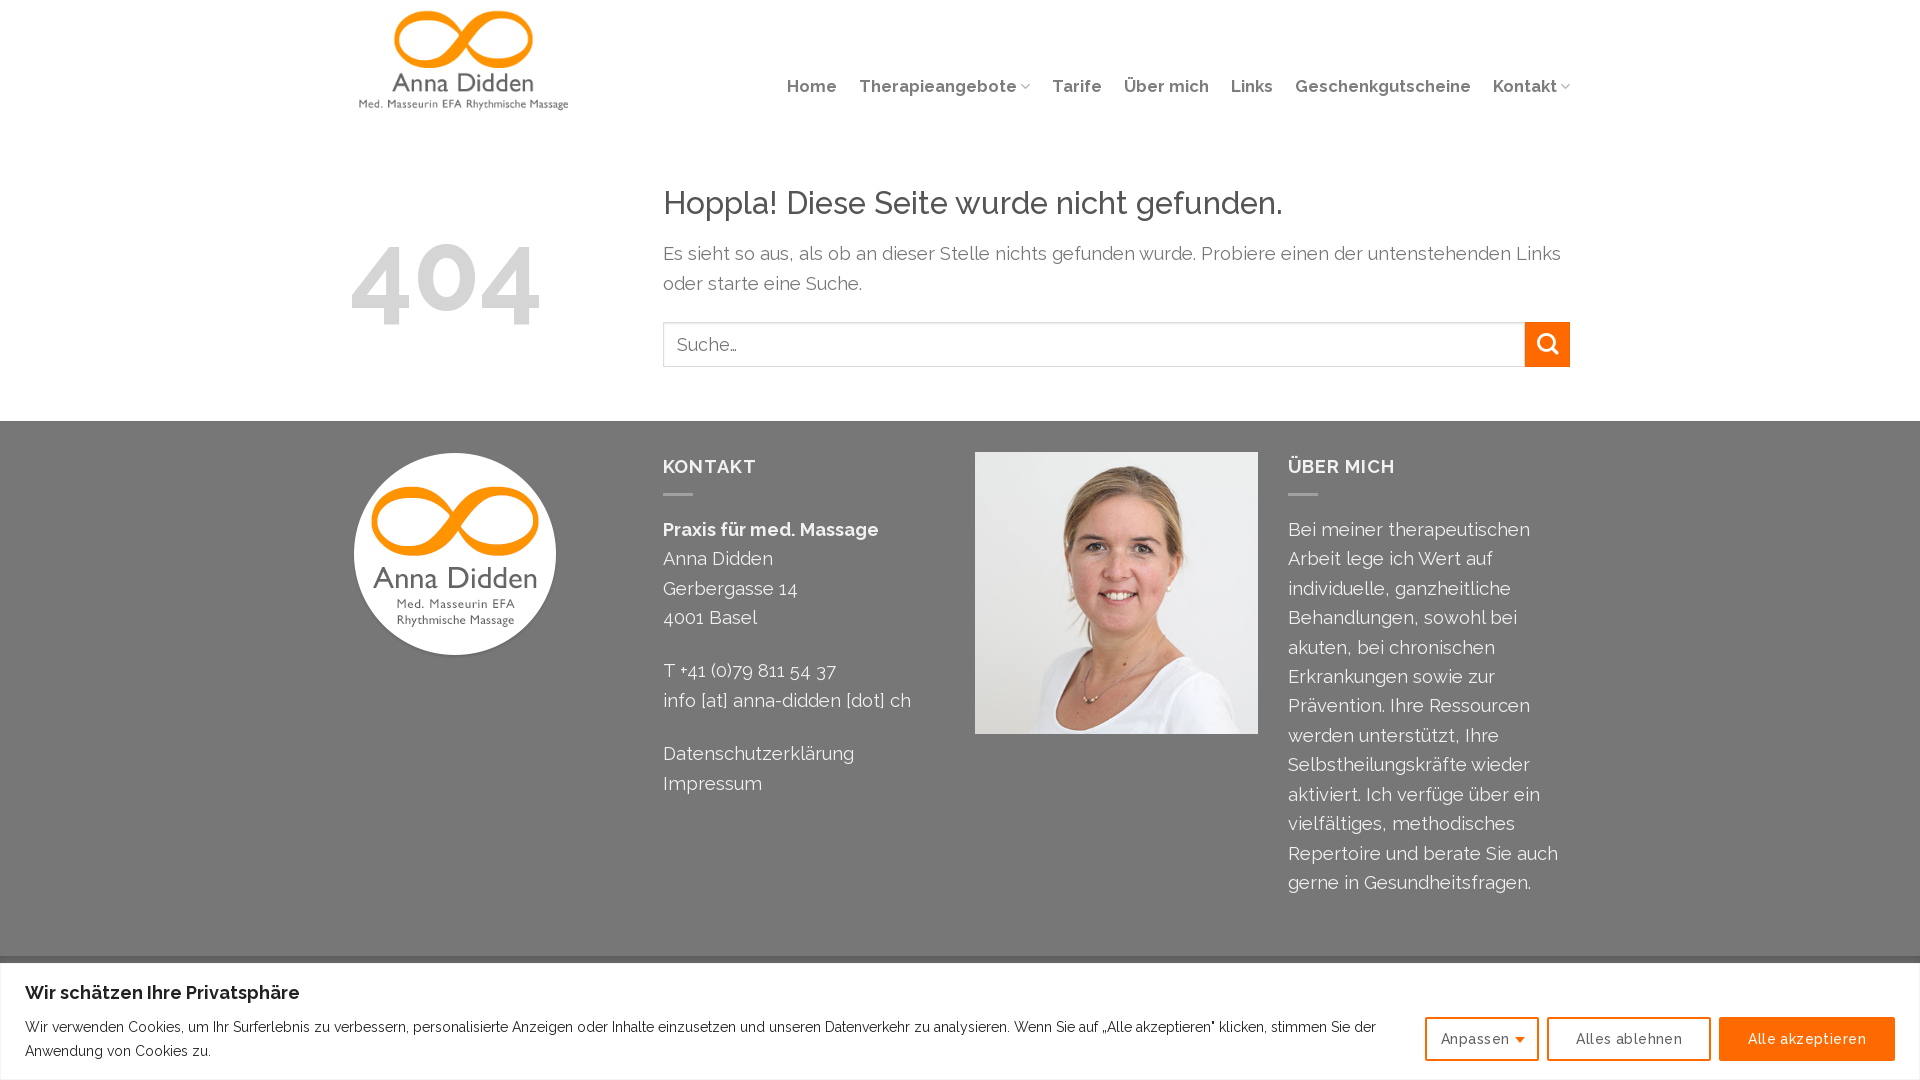  I want to click on Geschenkgutscheine, so click(1383, 86).